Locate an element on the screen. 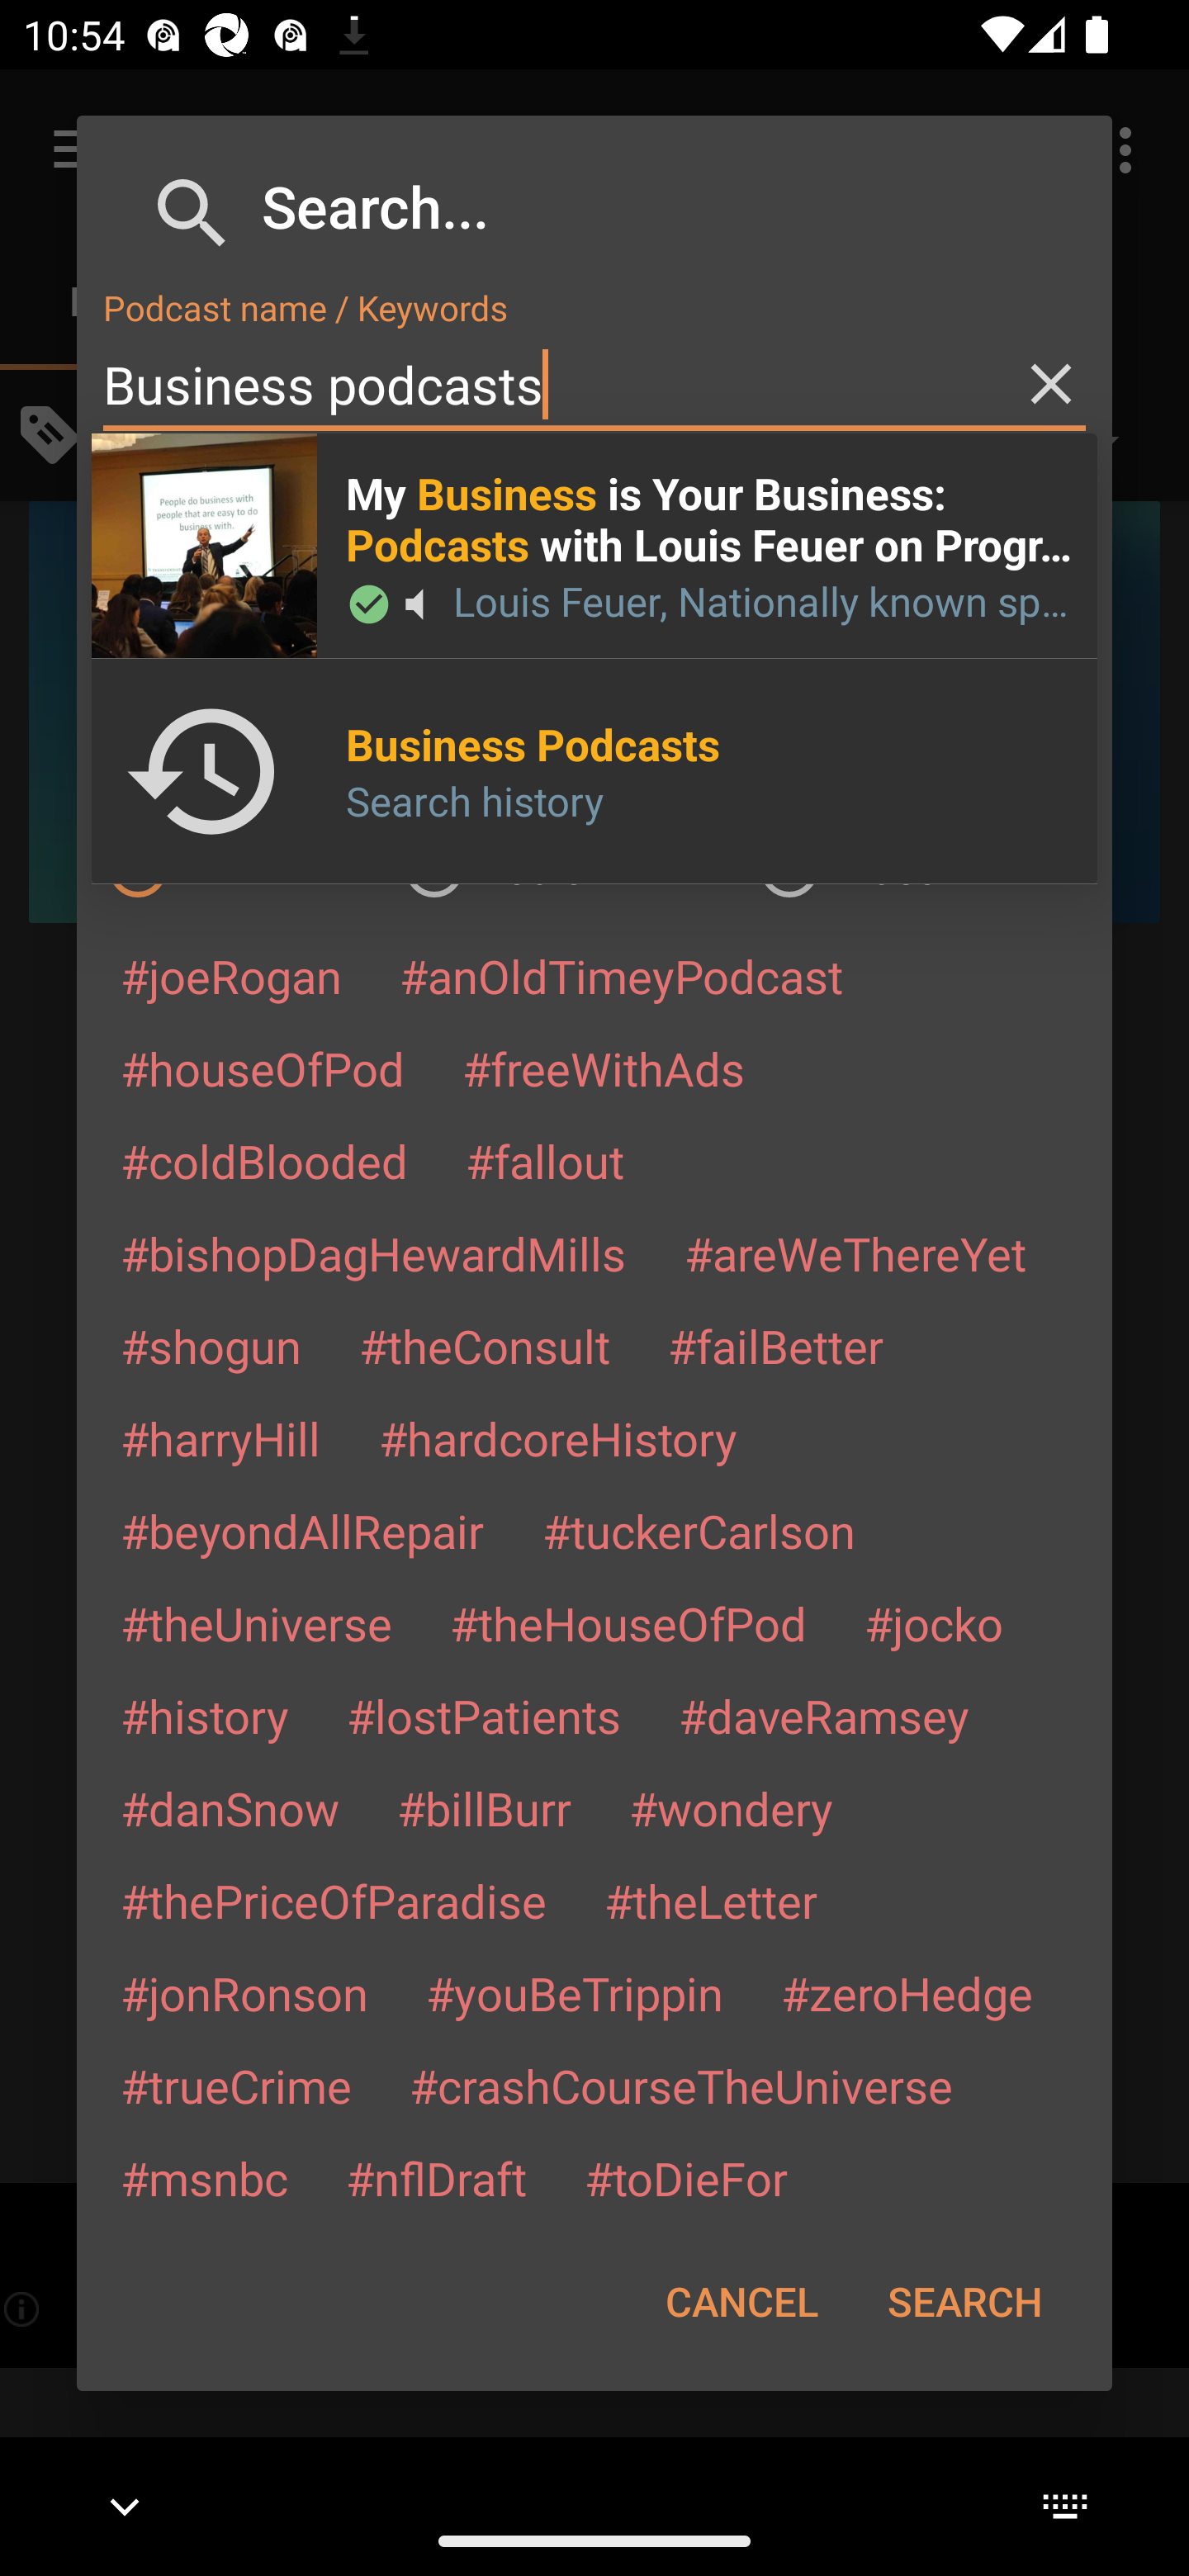 The width and height of the screenshot is (1189, 2576). #trueCrime is located at coordinates (236, 2085).